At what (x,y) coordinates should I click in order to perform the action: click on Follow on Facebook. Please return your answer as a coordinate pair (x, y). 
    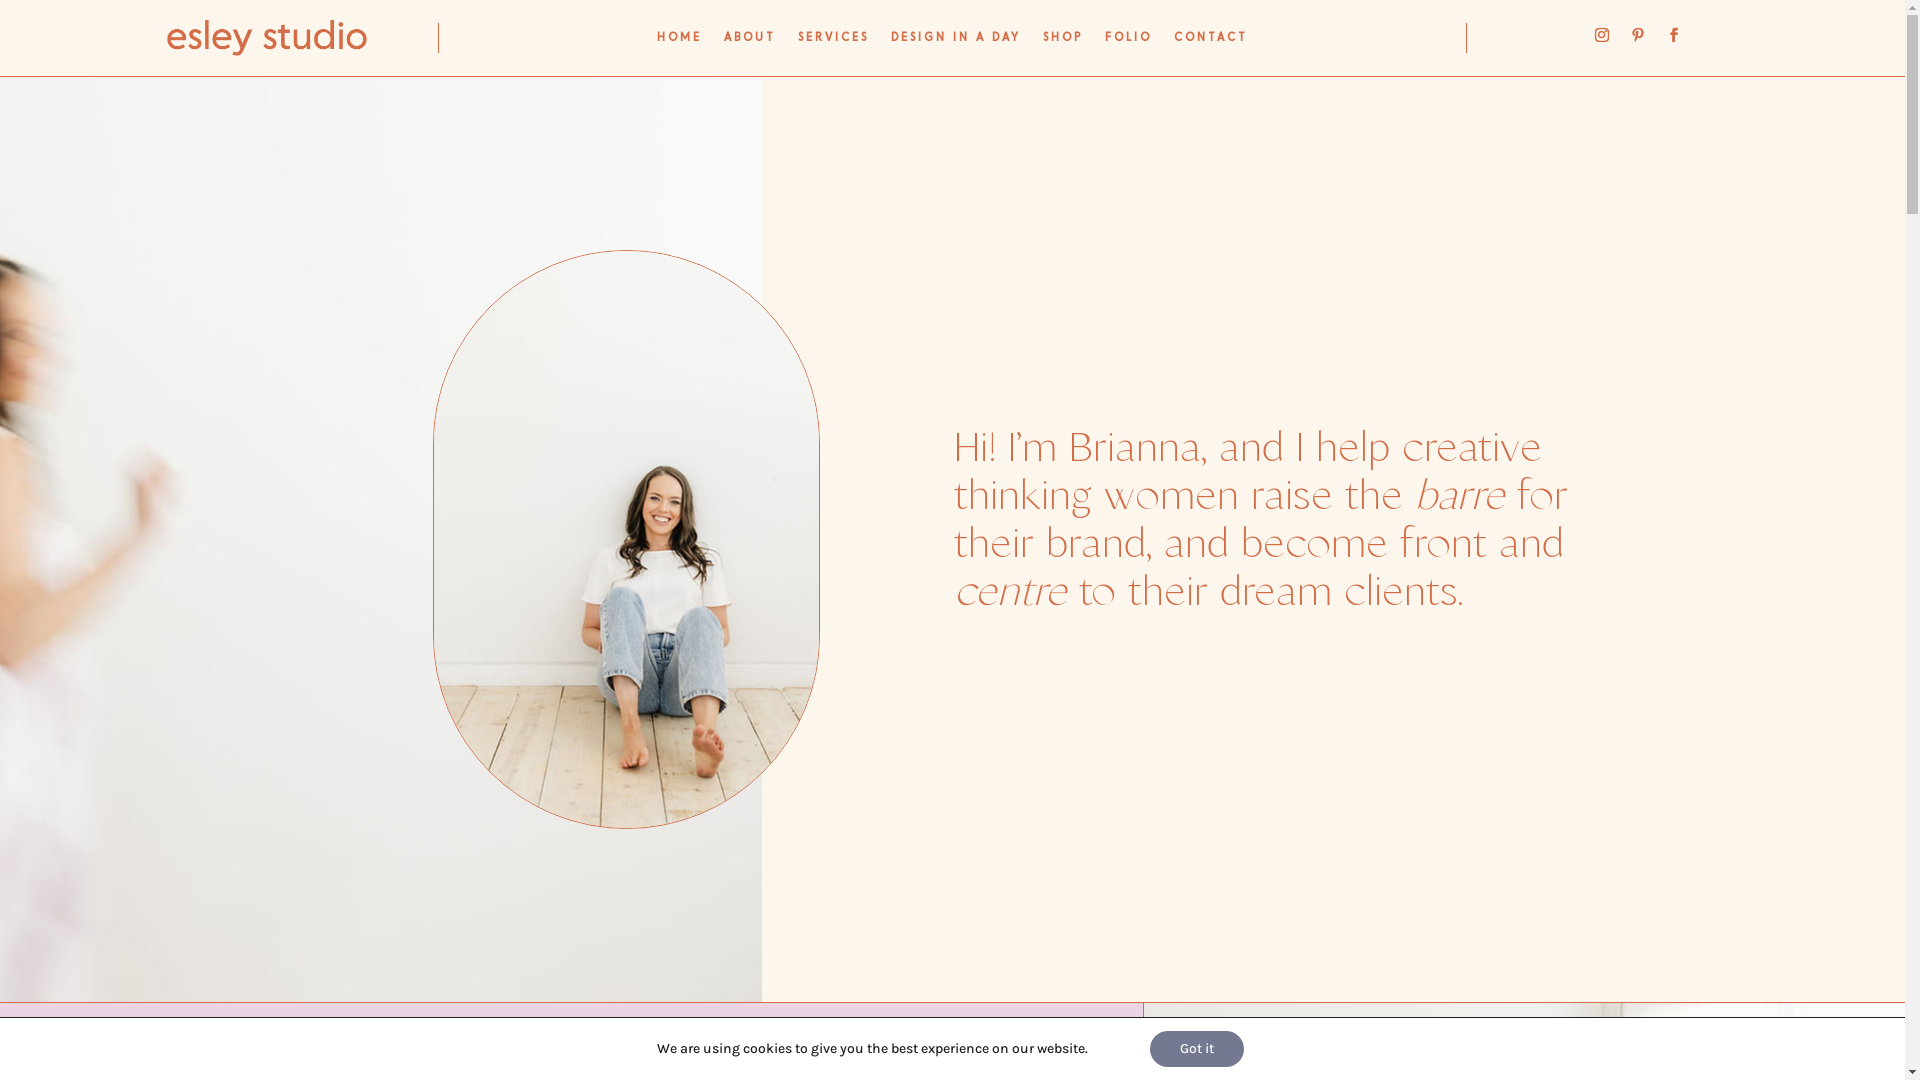
    Looking at the image, I should click on (1674, 35).